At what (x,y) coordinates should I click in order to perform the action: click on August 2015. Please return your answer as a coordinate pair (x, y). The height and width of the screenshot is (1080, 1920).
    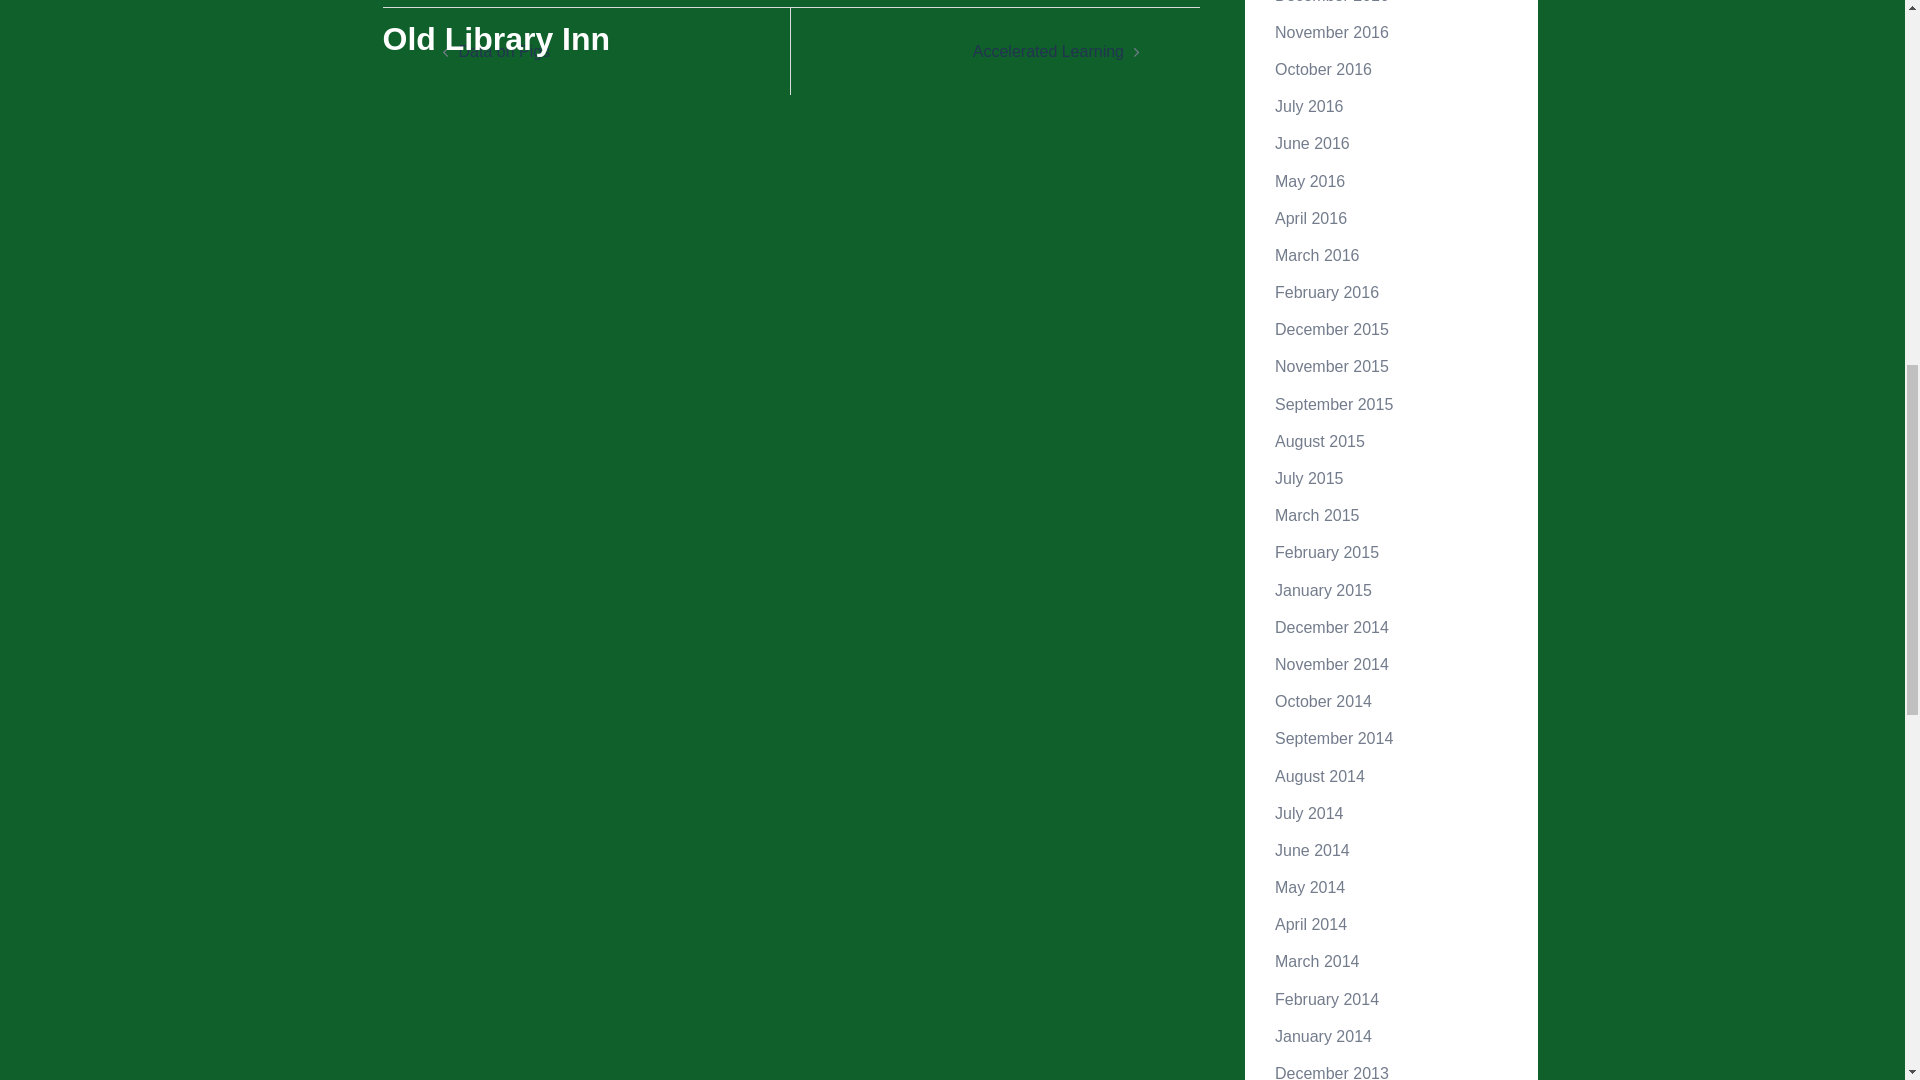
    Looking at the image, I should click on (1320, 442).